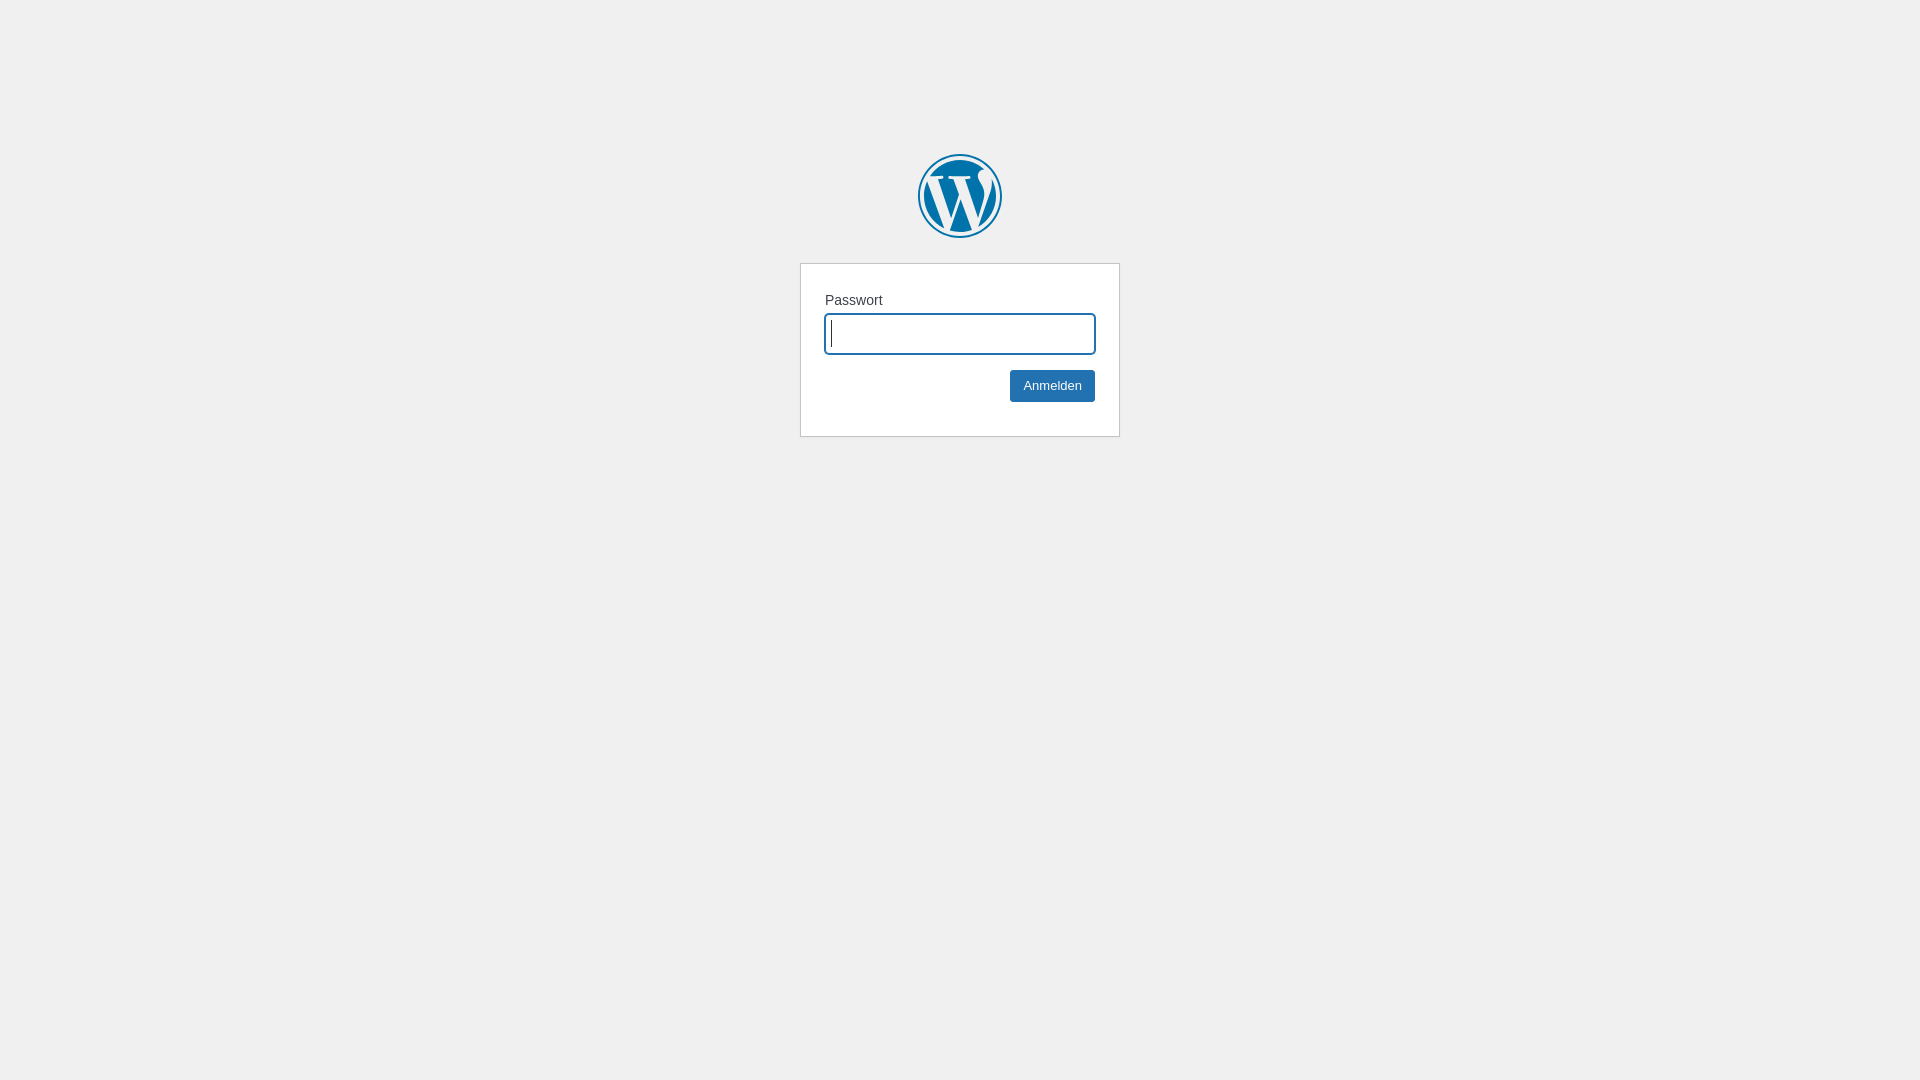 The image size is (1920, 1080). I want to click on Anmelden, so click(1052, 386).